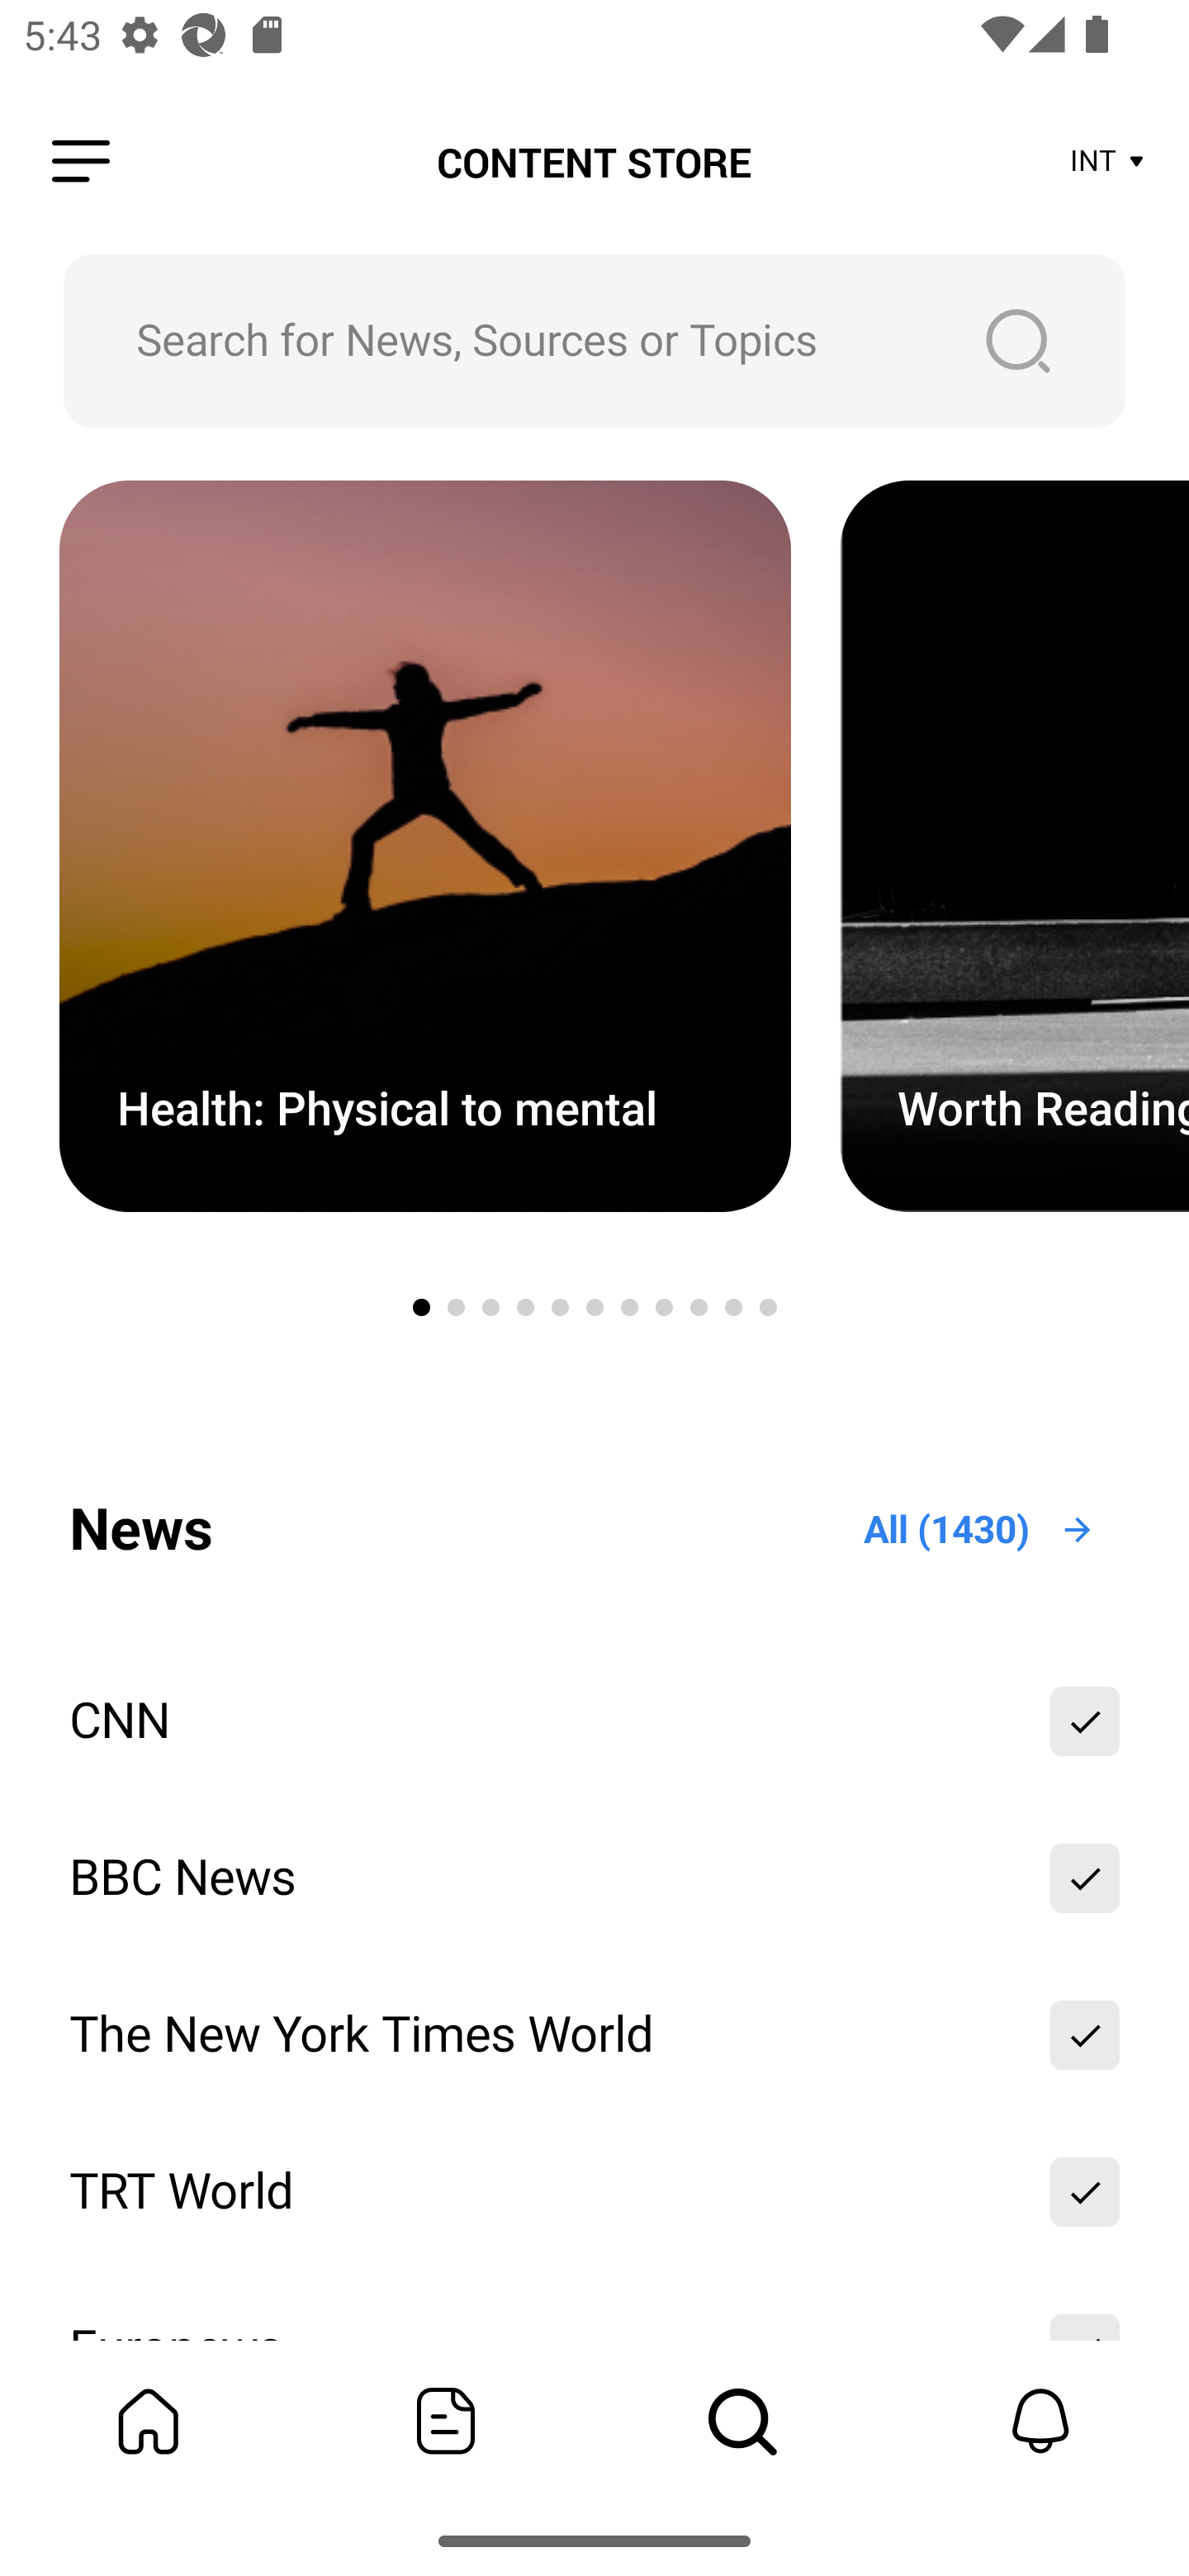  What do you see at coordinates (594, 1721) in the screenshot?
I see `CNN Add To My Bundle` at bounding box center [594, 1721].